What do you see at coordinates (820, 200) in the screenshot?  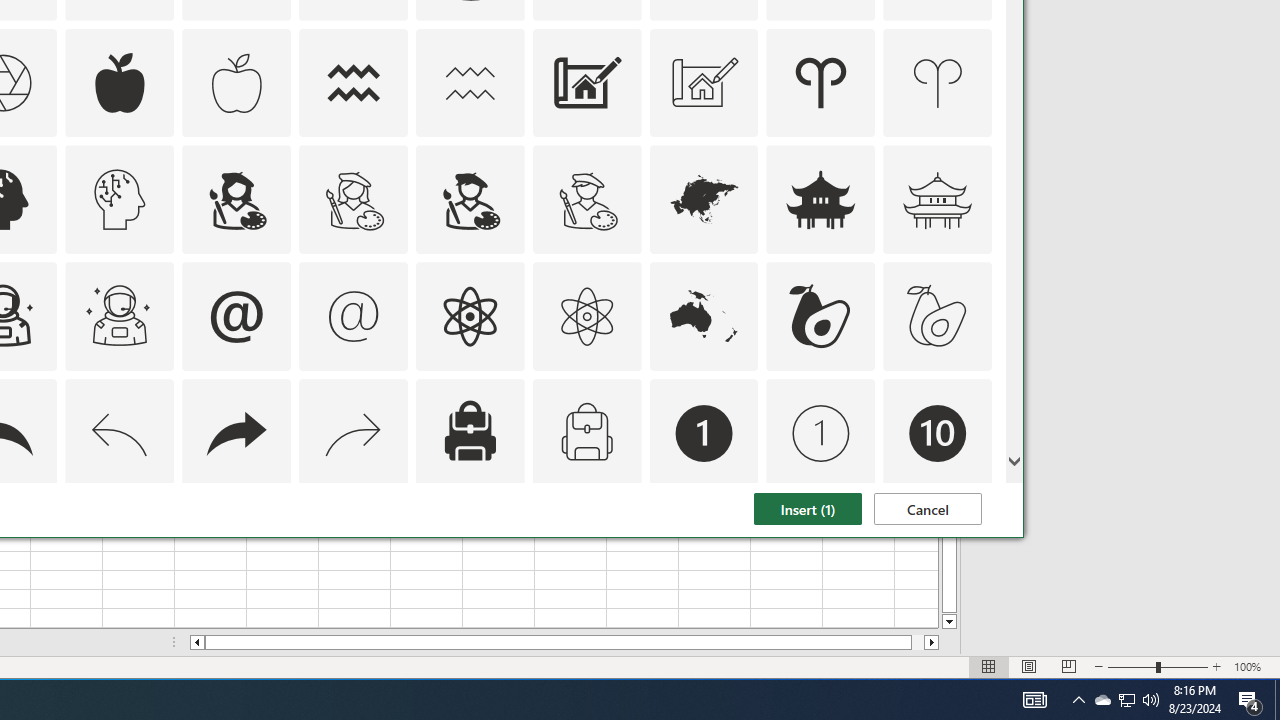 I see `AutomationID: Icons_AsianTemple` at bounding box center [820, 200].